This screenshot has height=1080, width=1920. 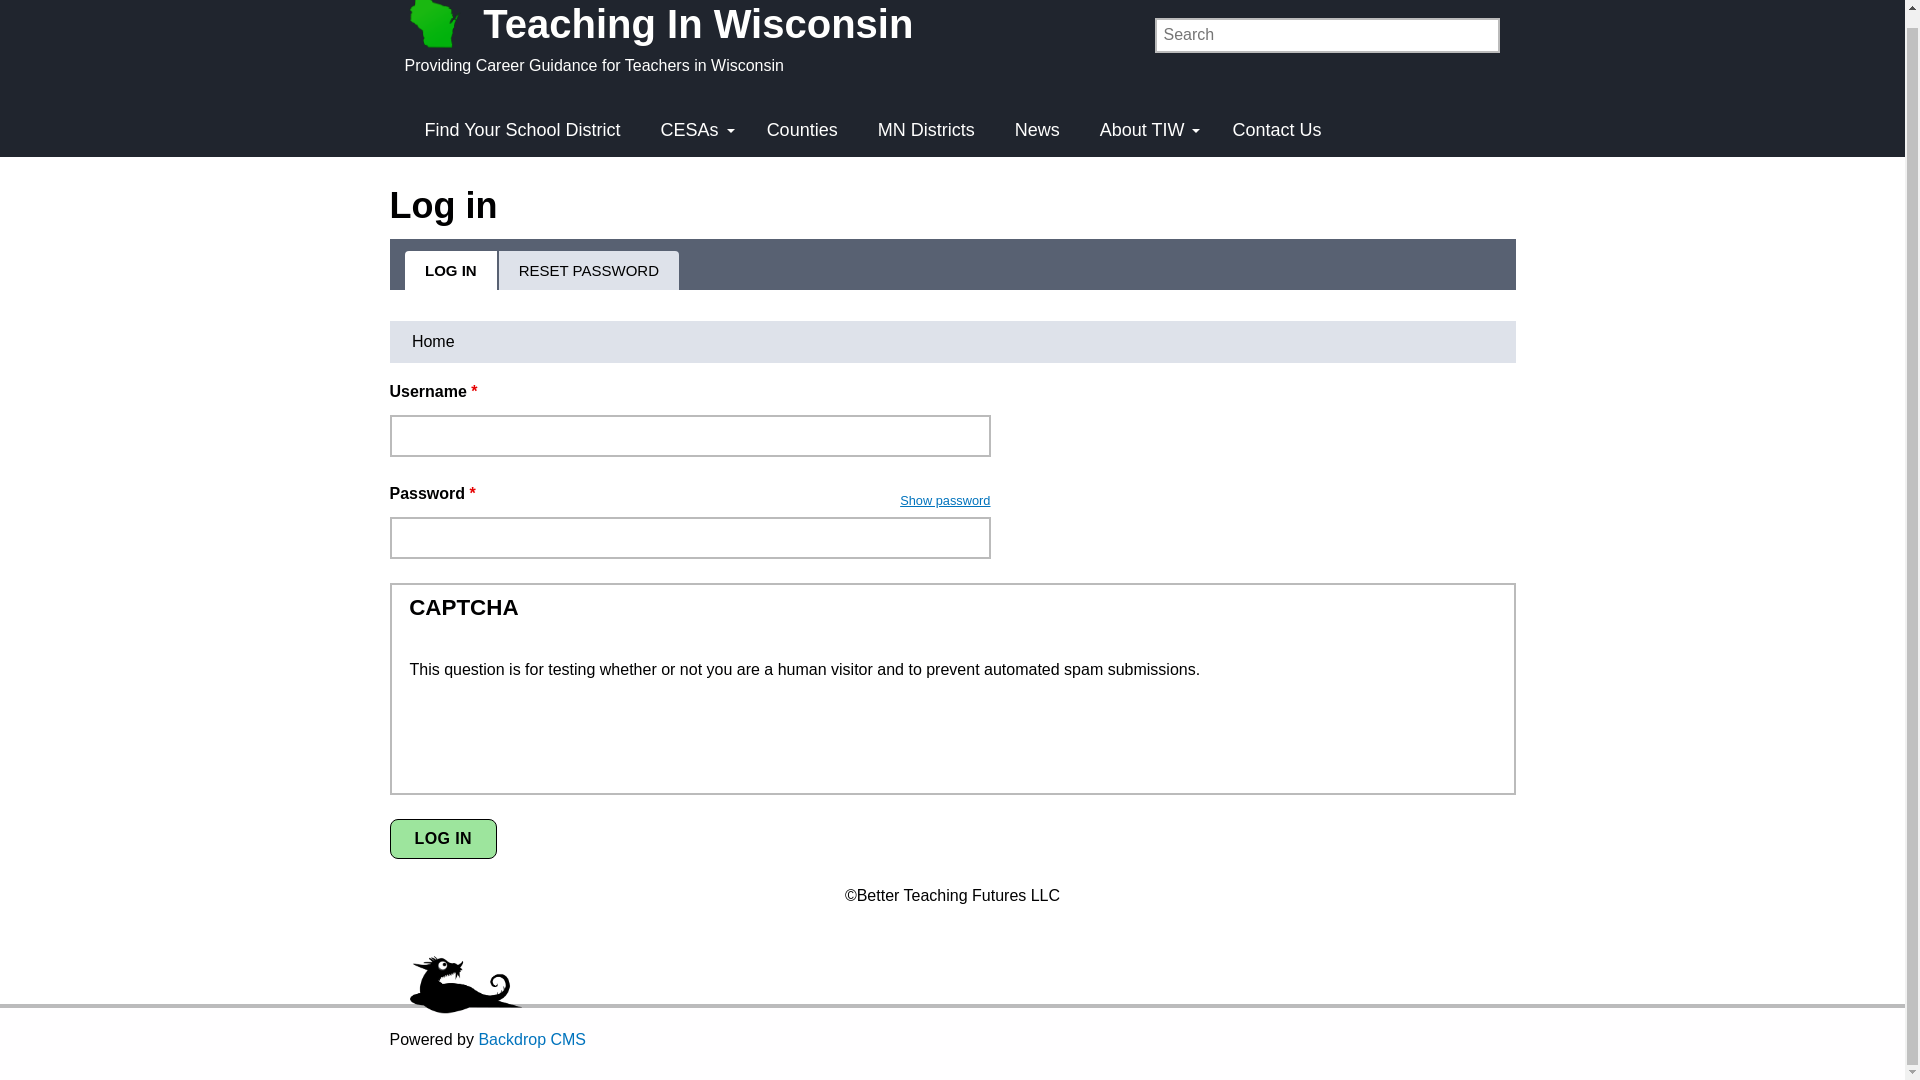 What do you see at coordinates (694, 130) in the screenshot?
I see `CESAs` at bounding box center [694, 130].